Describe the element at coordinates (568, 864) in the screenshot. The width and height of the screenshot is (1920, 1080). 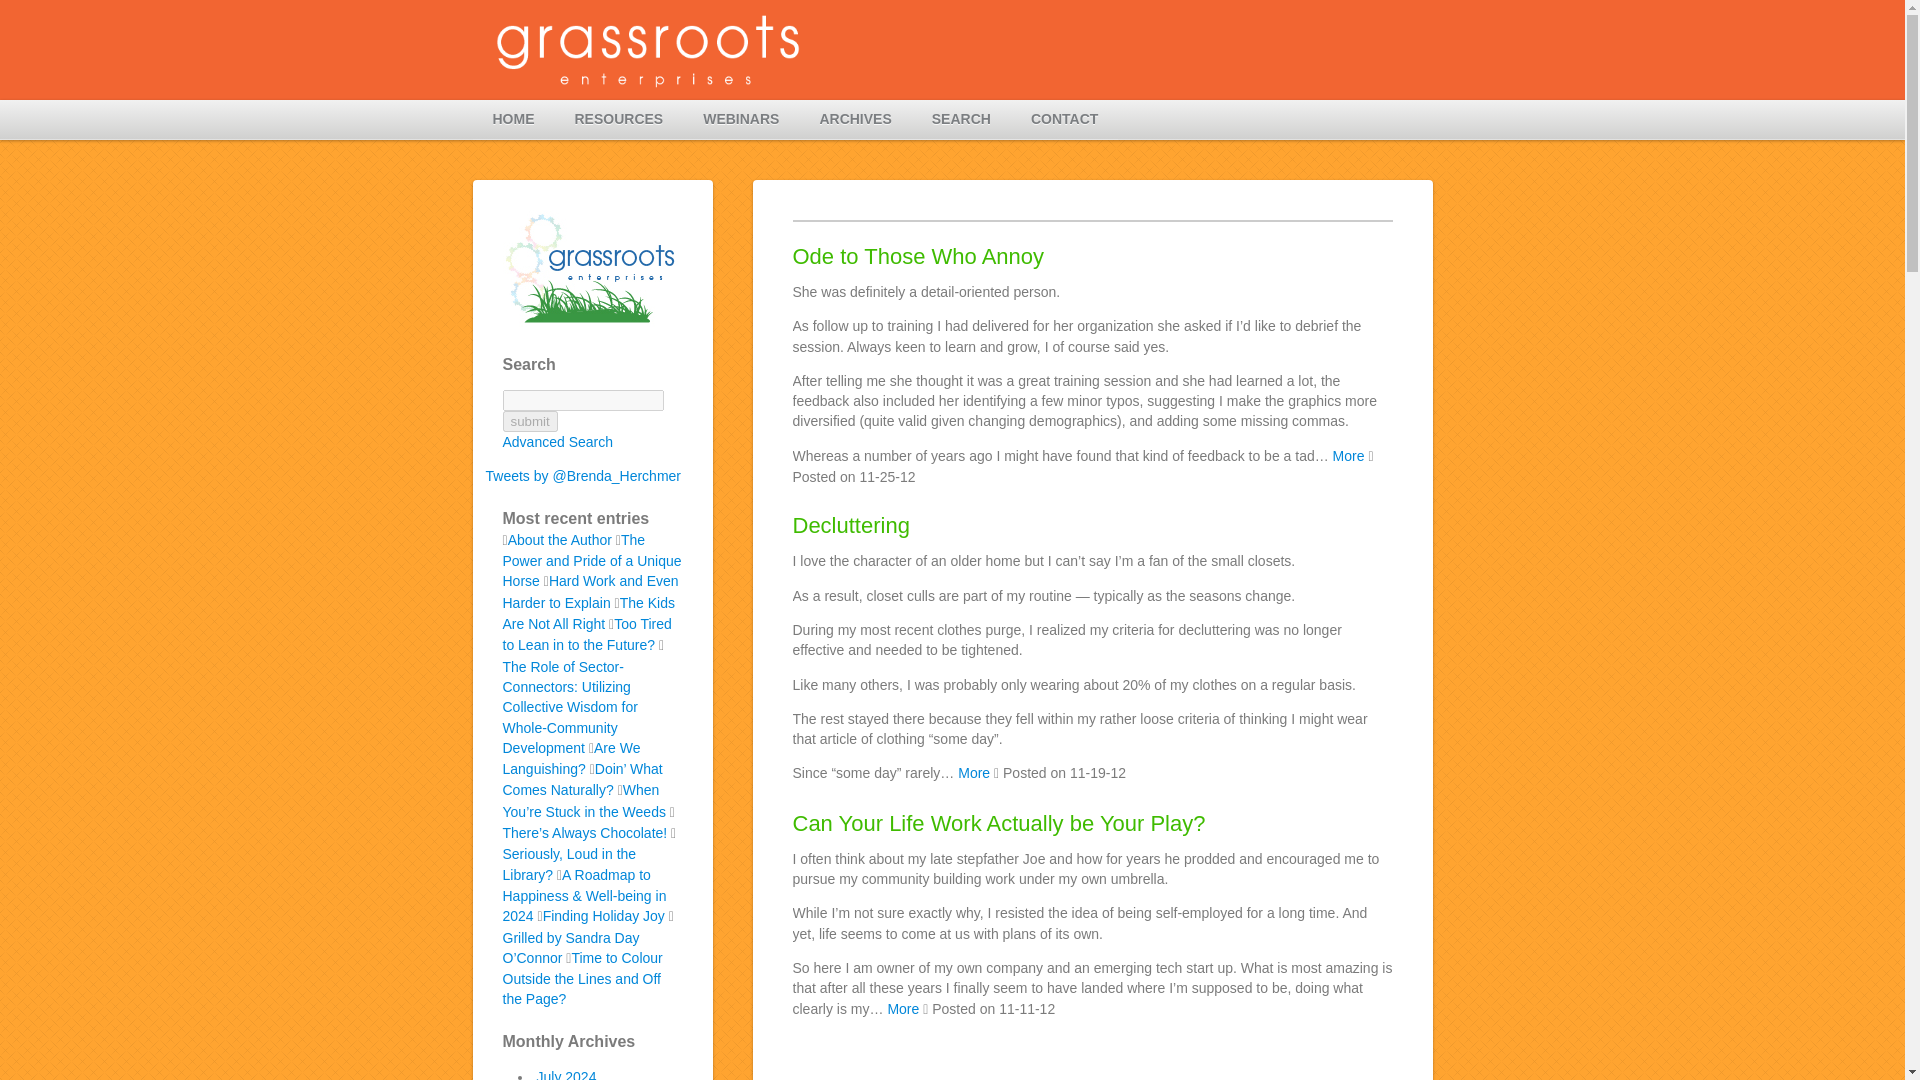
I see `Seriously, Loud in the Library?` at that location.